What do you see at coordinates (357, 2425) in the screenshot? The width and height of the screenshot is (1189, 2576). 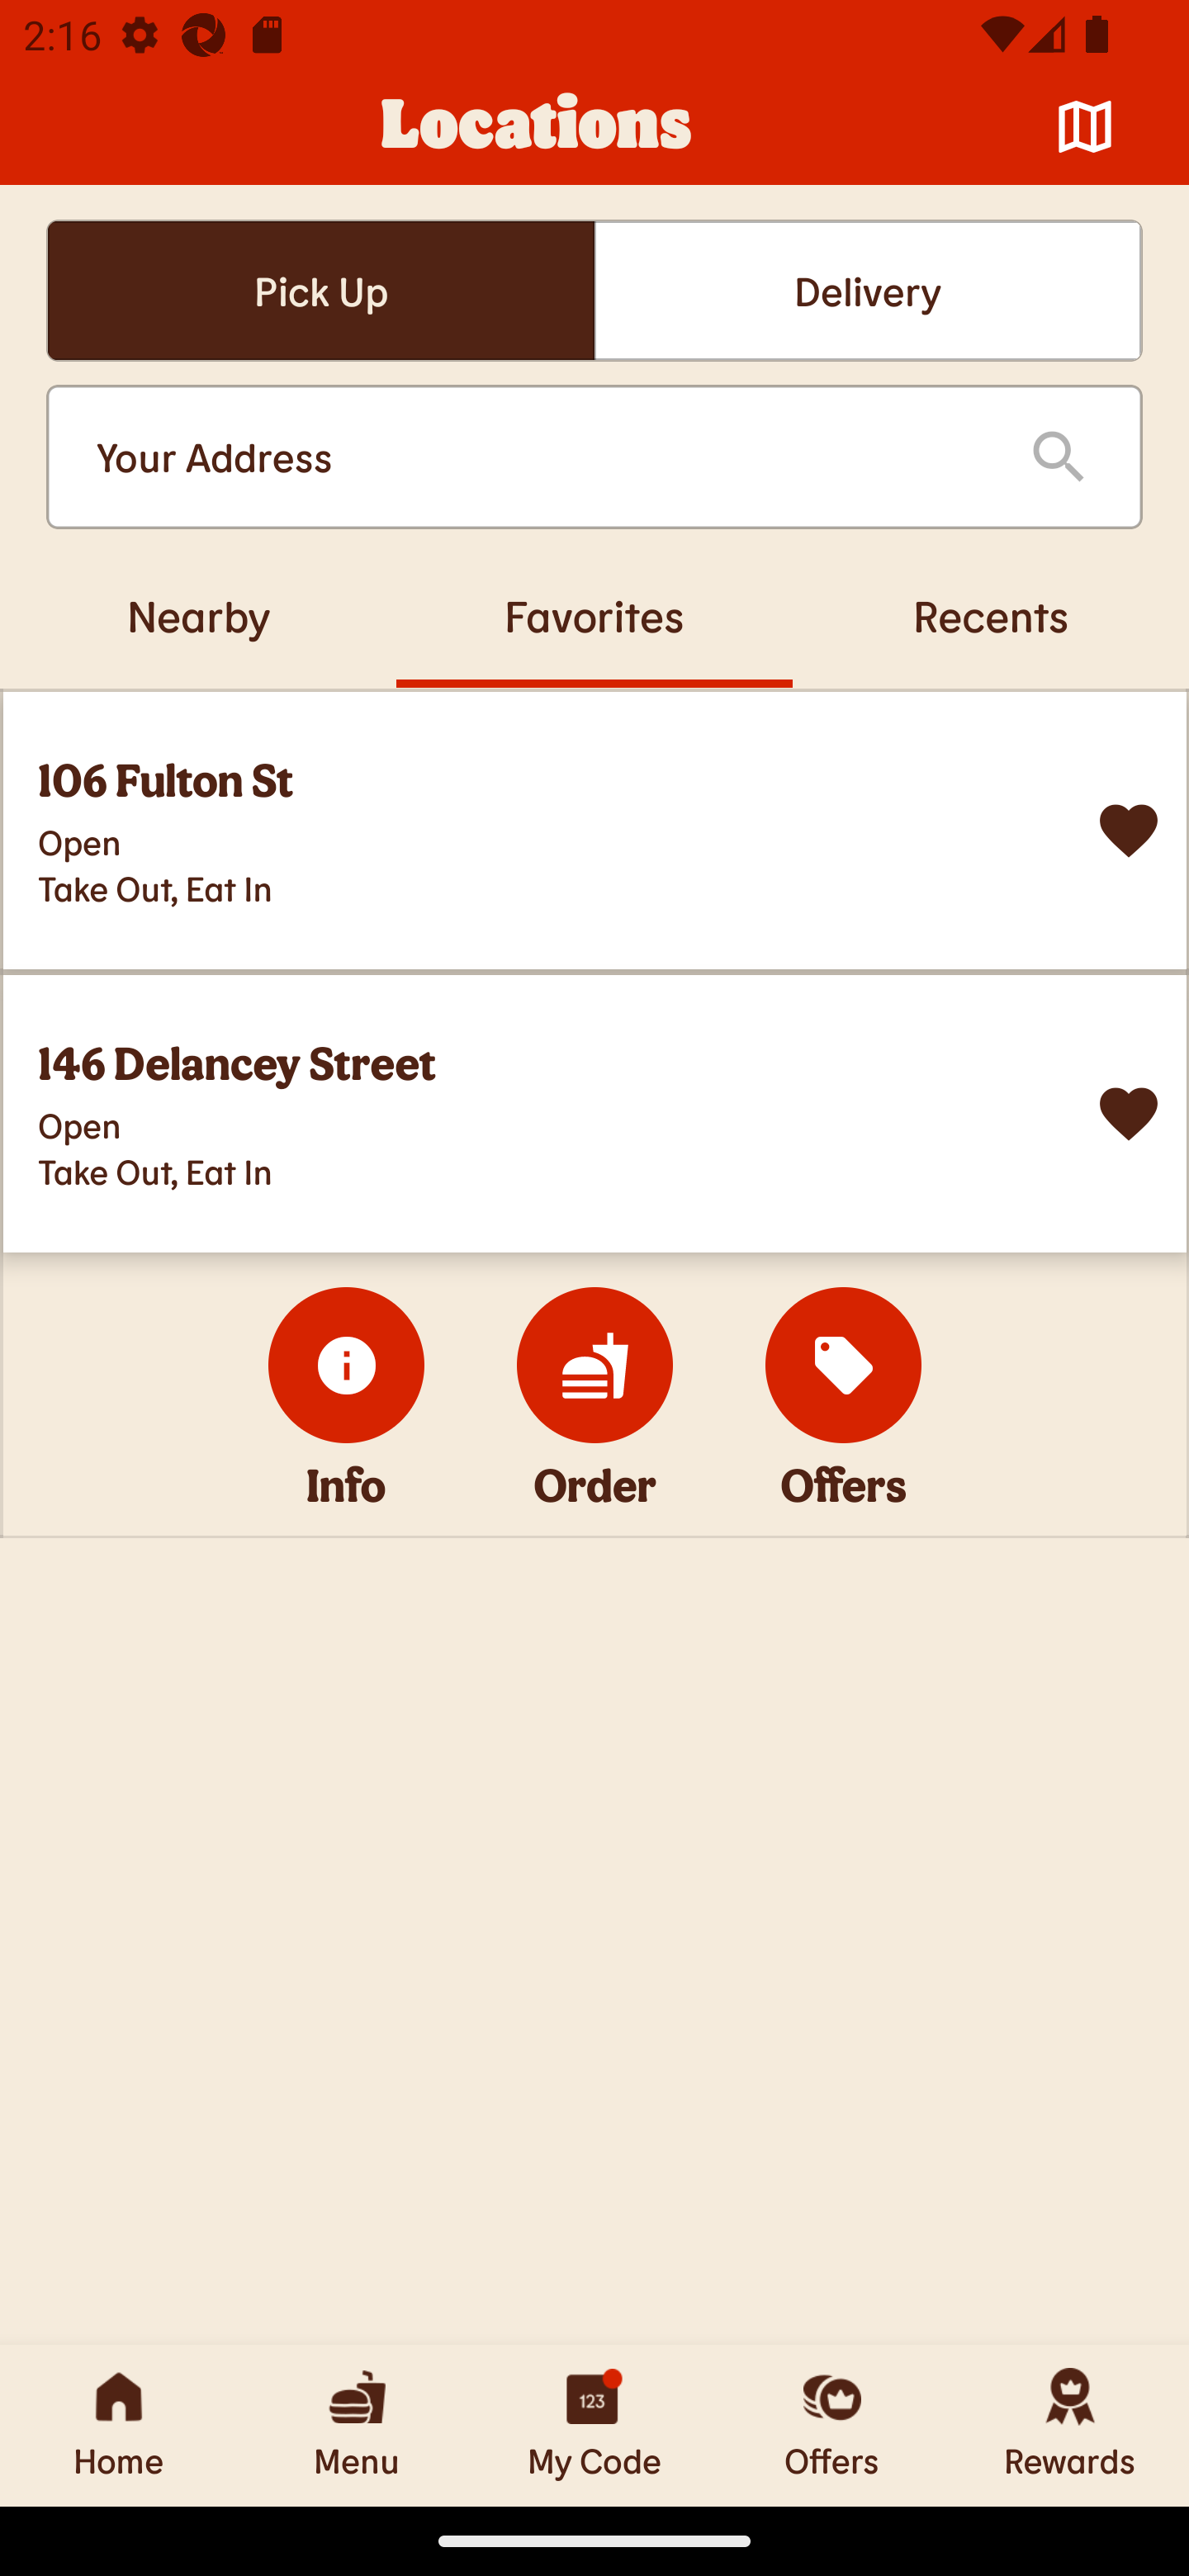 I see `Menu` at bounding box center [357, 2425].